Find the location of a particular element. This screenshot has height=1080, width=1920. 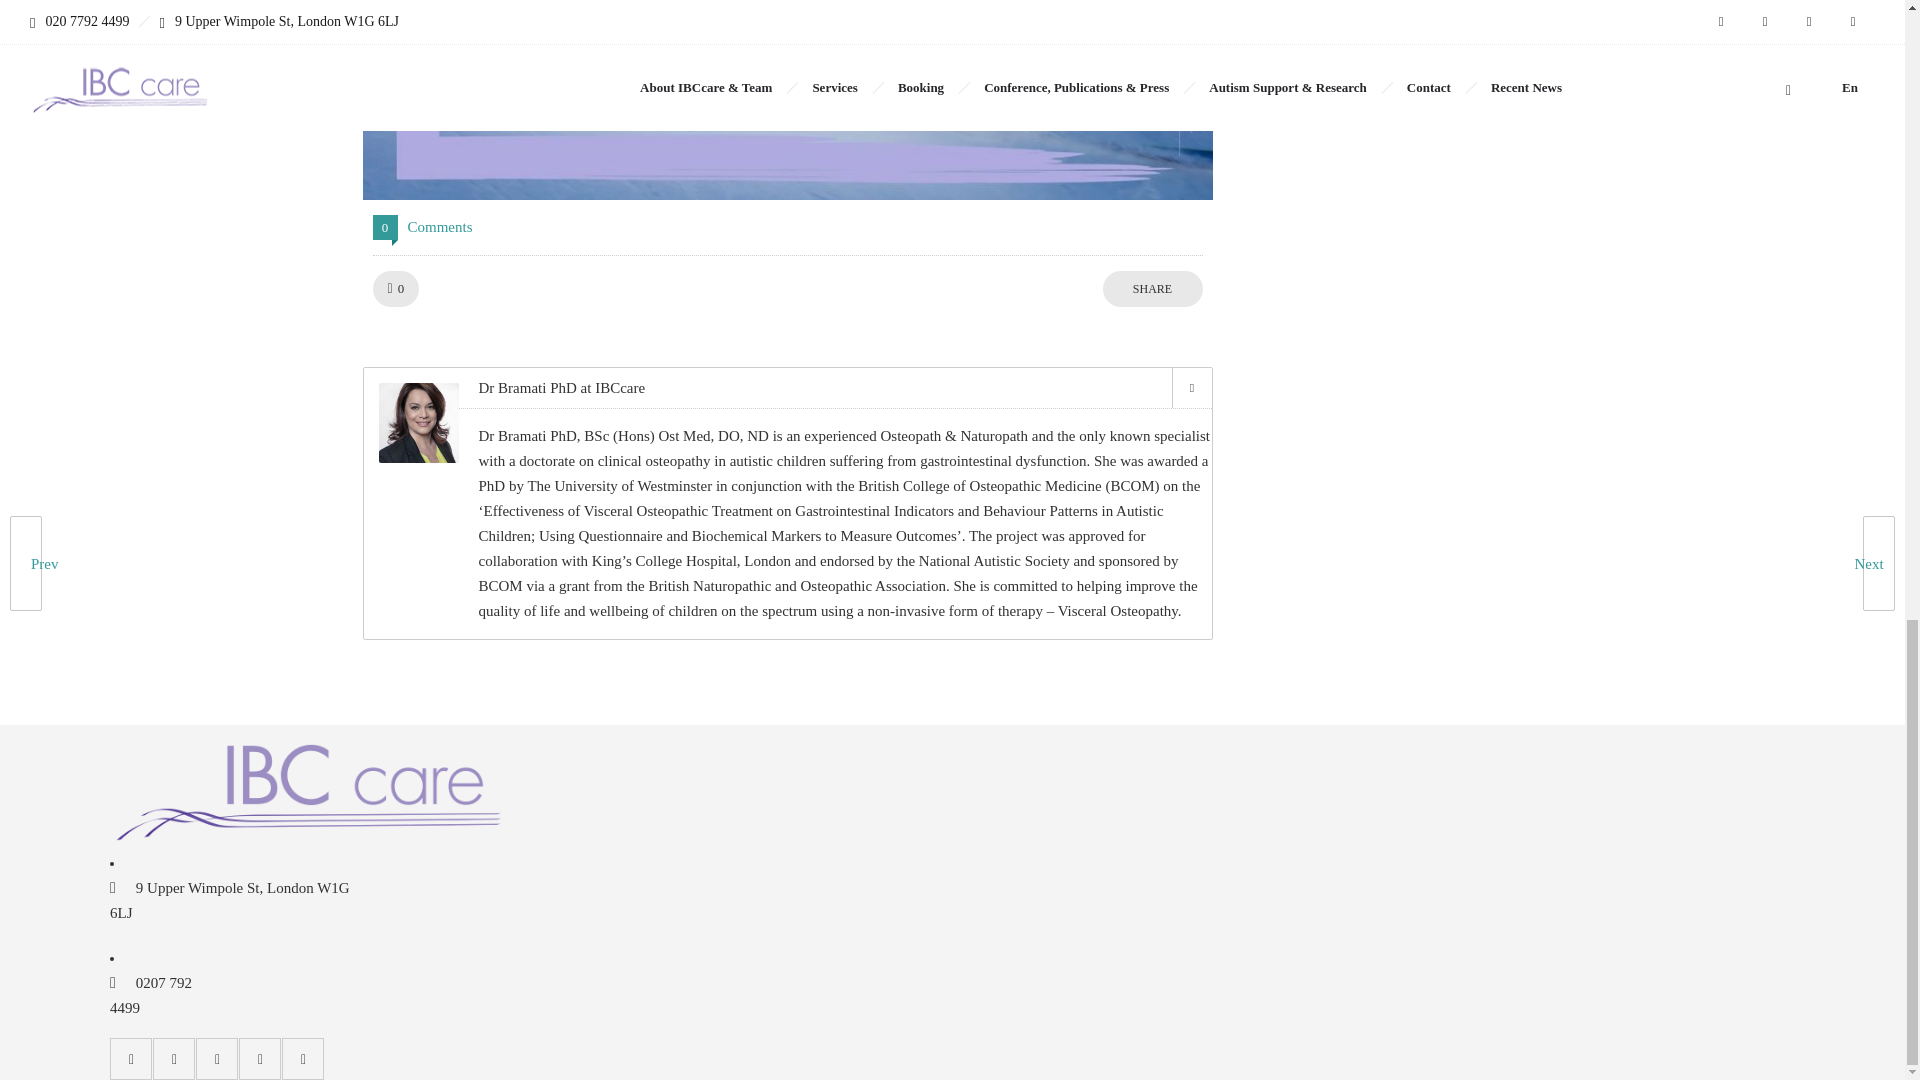

IBCCARE-logo is located at coordinates (310, 788).